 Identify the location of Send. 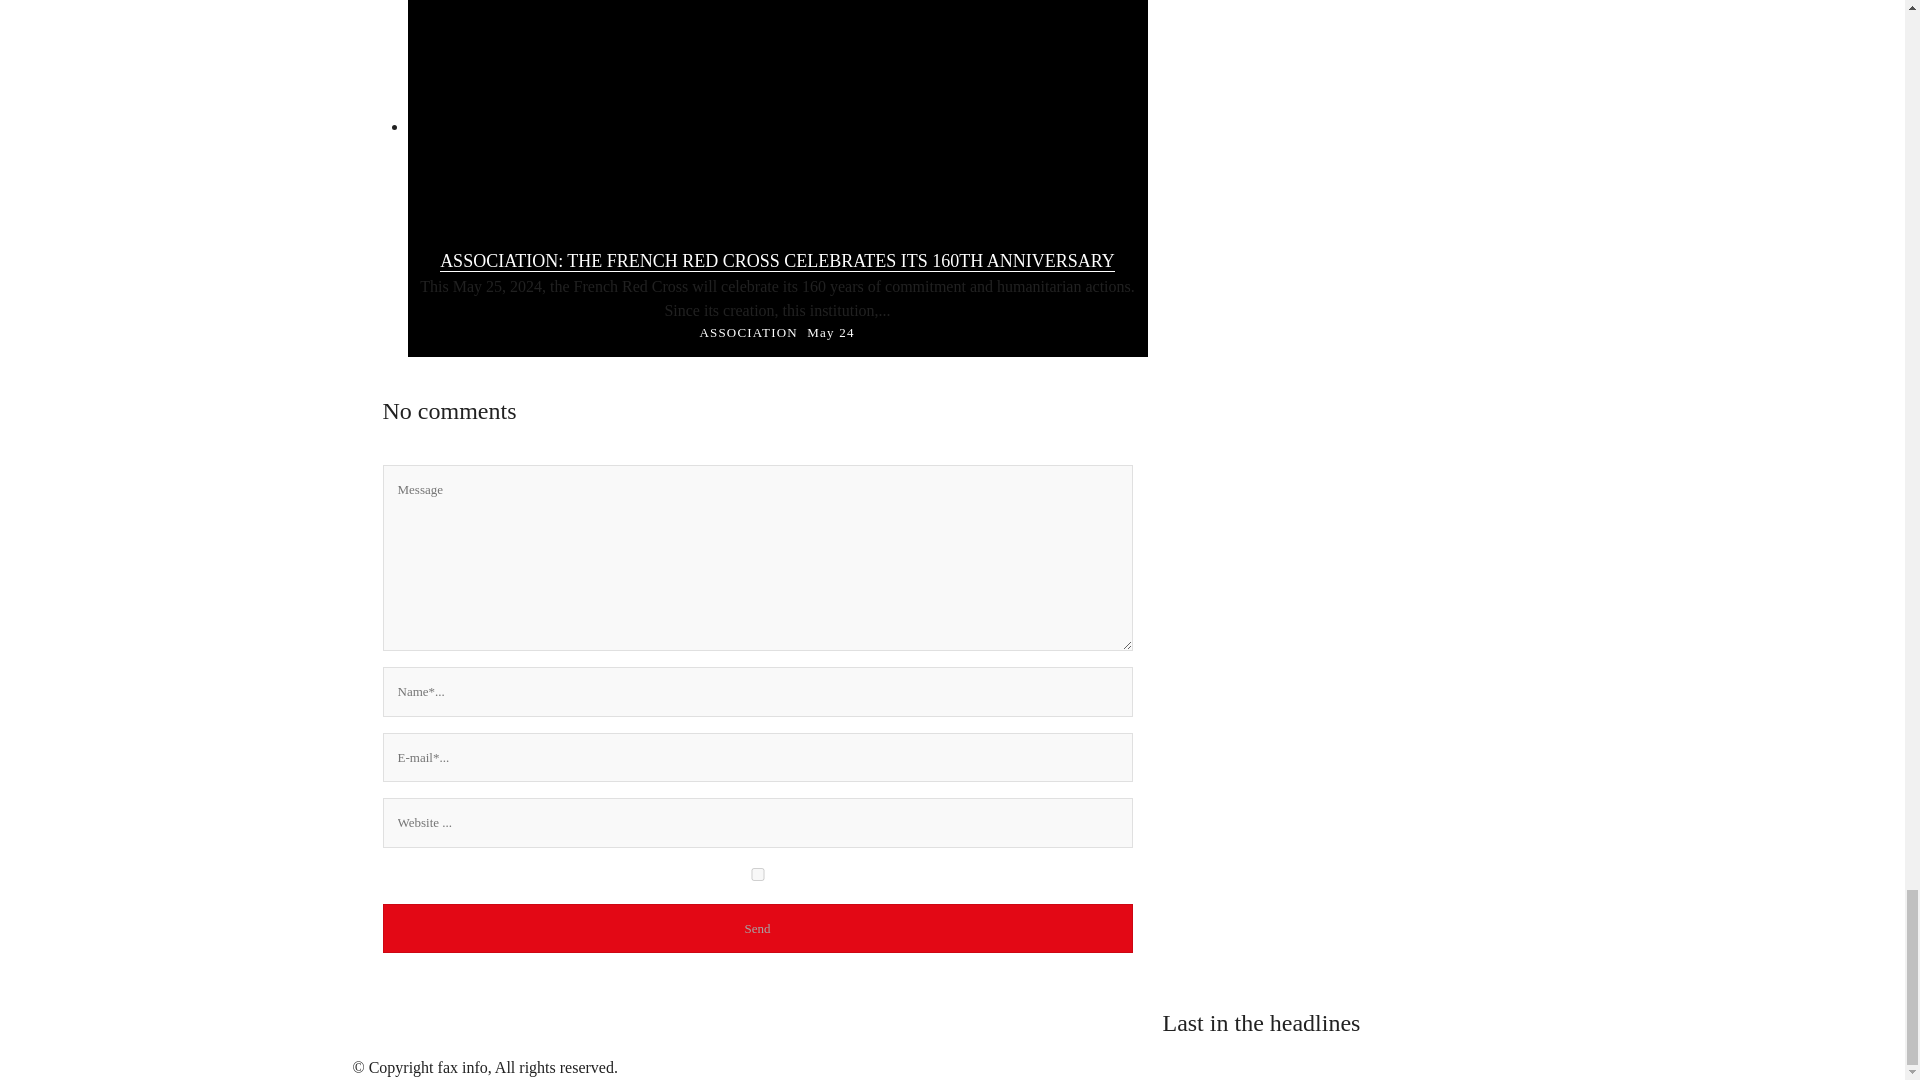
(757, 928).